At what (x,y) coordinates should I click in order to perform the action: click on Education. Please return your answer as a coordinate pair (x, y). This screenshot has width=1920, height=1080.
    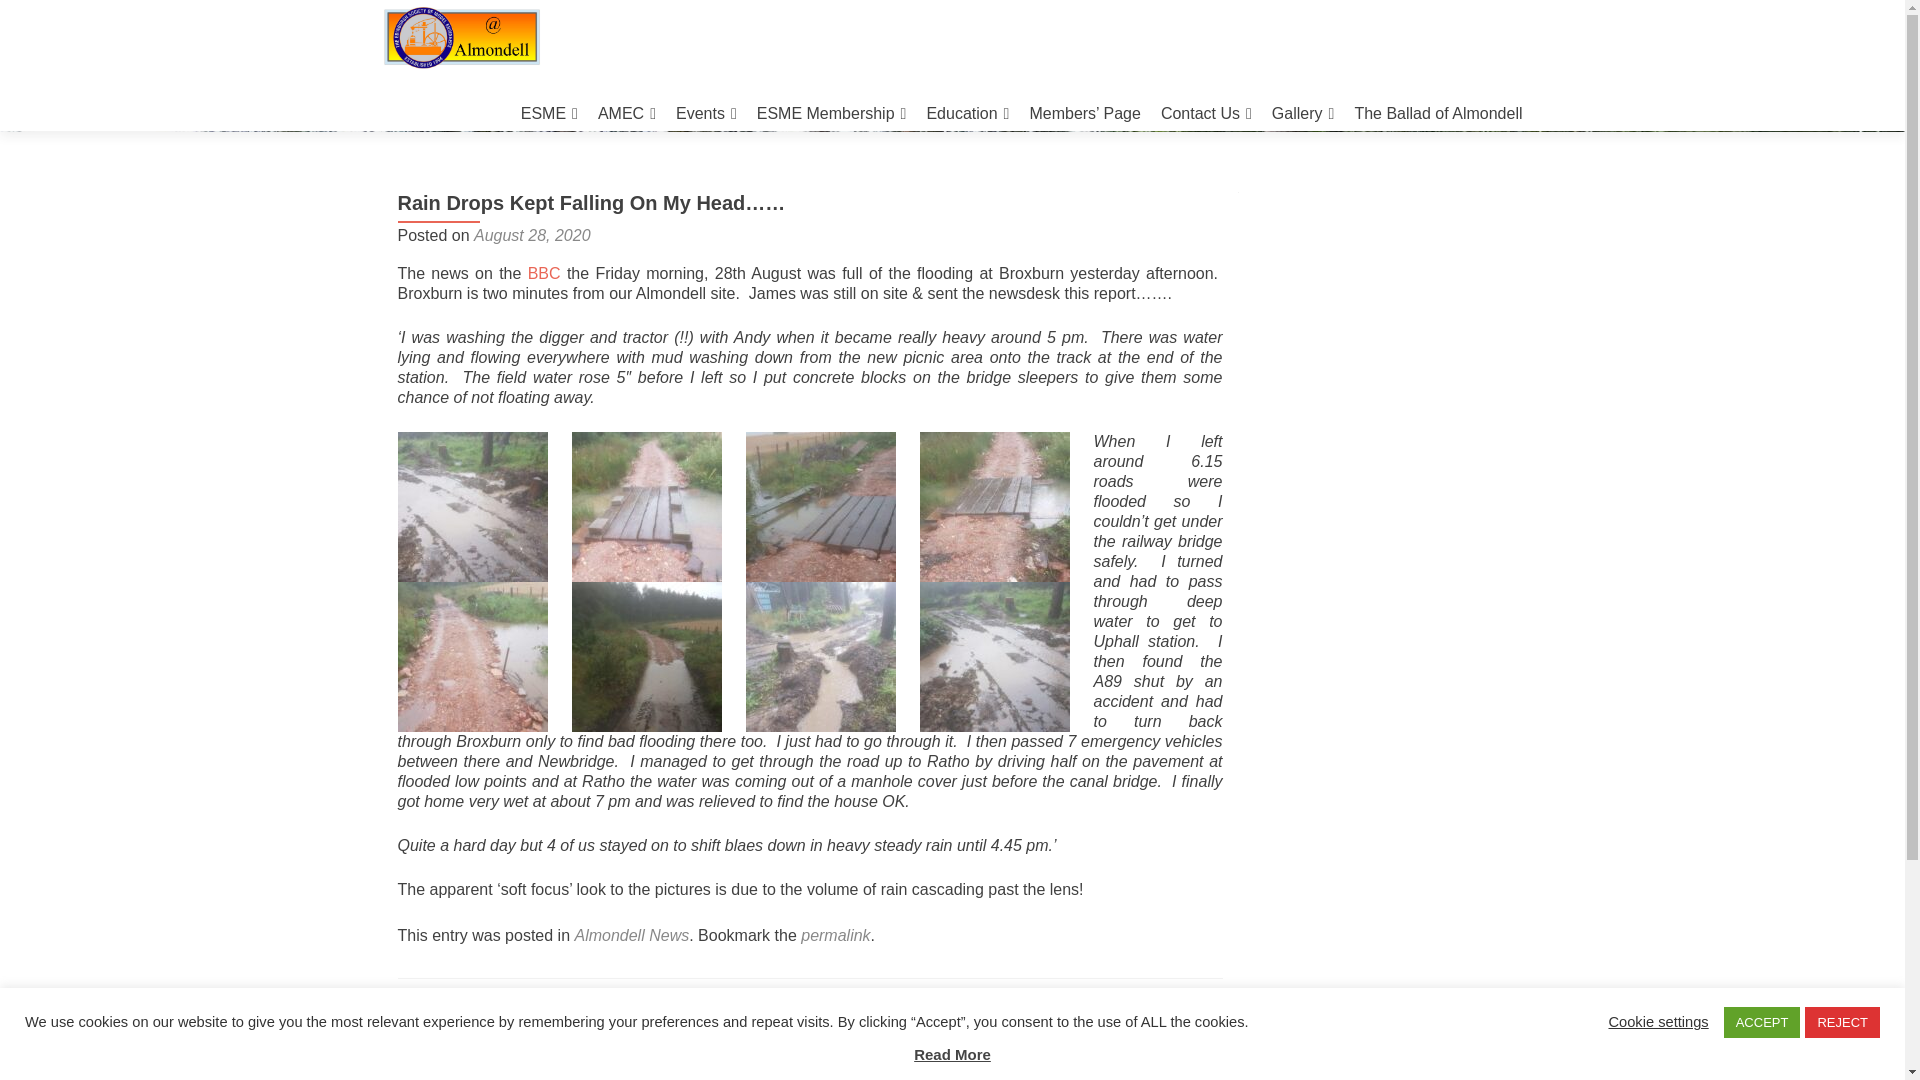
    Looking at the image, I should click on (967, 113).